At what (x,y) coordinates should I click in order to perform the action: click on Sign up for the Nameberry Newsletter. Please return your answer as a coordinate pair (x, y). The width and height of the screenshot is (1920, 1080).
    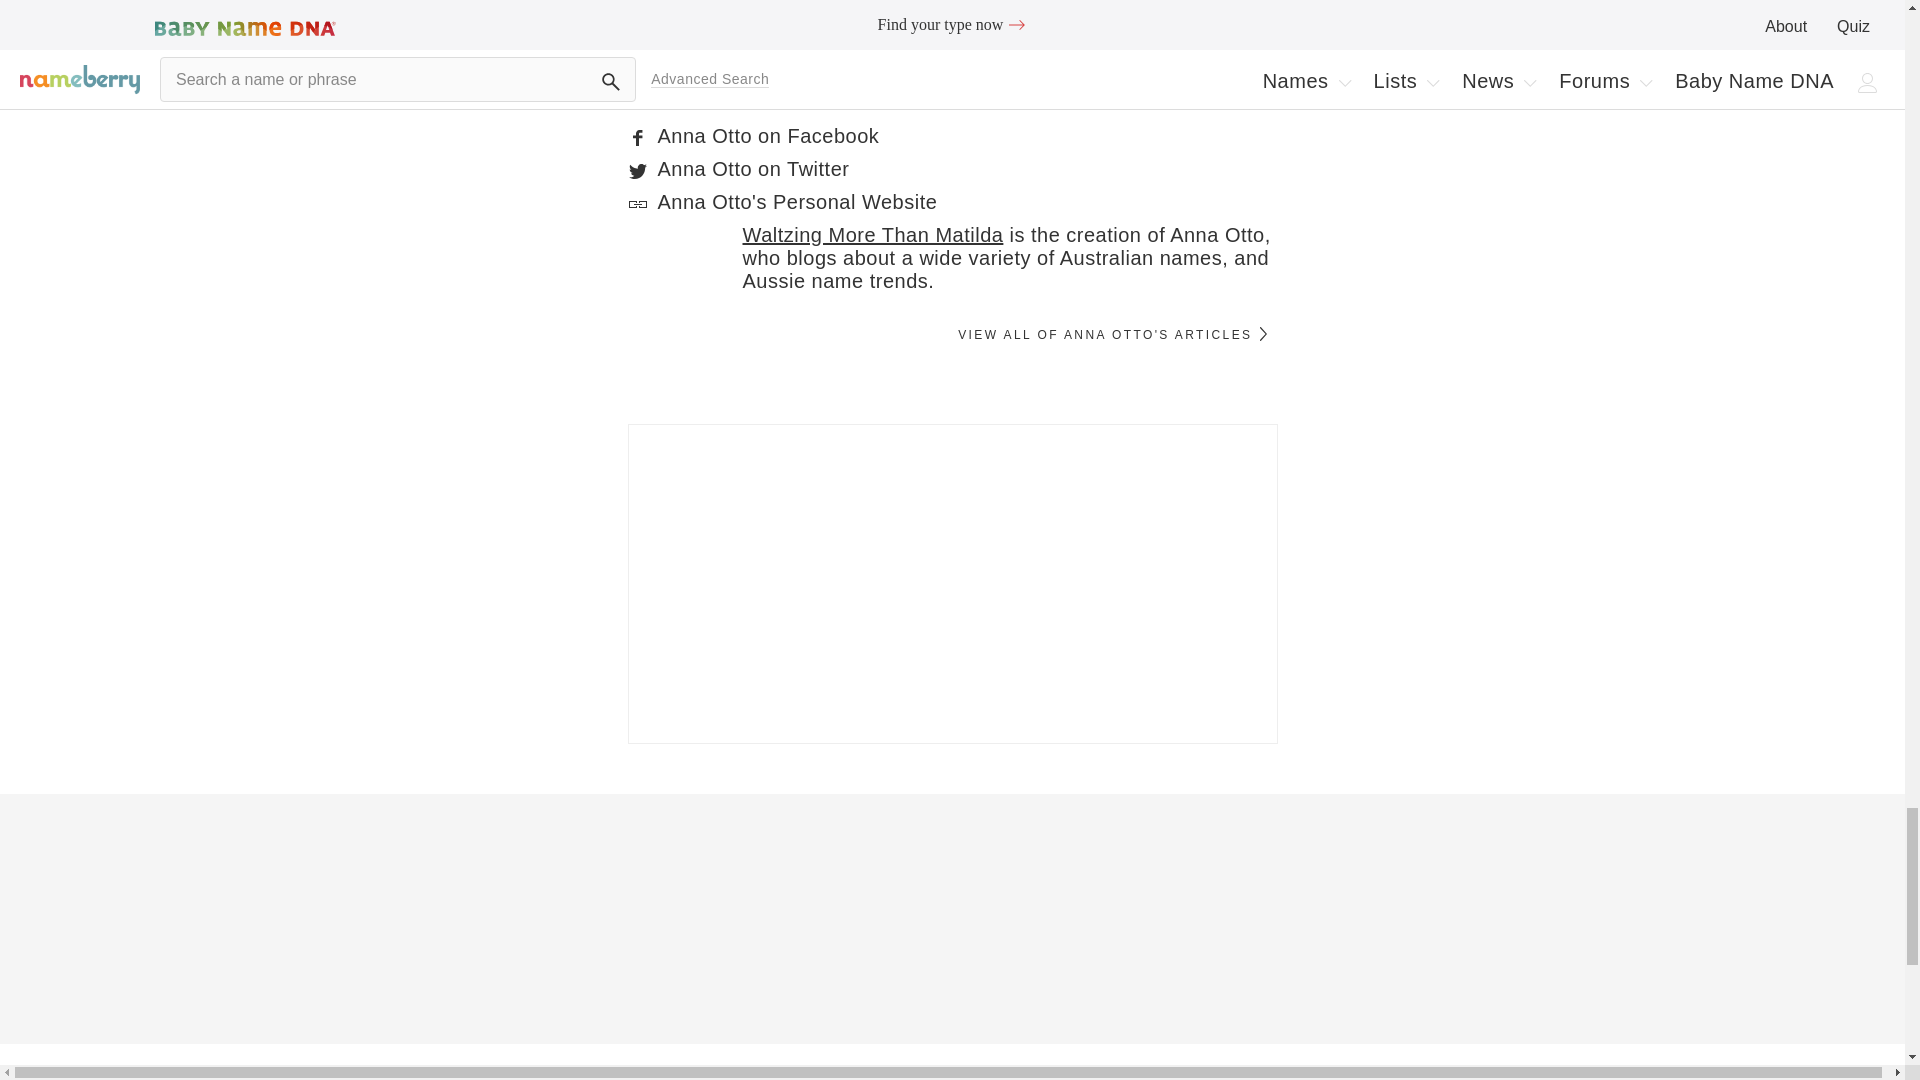
    Looking at the image, I should click on (952, 584).